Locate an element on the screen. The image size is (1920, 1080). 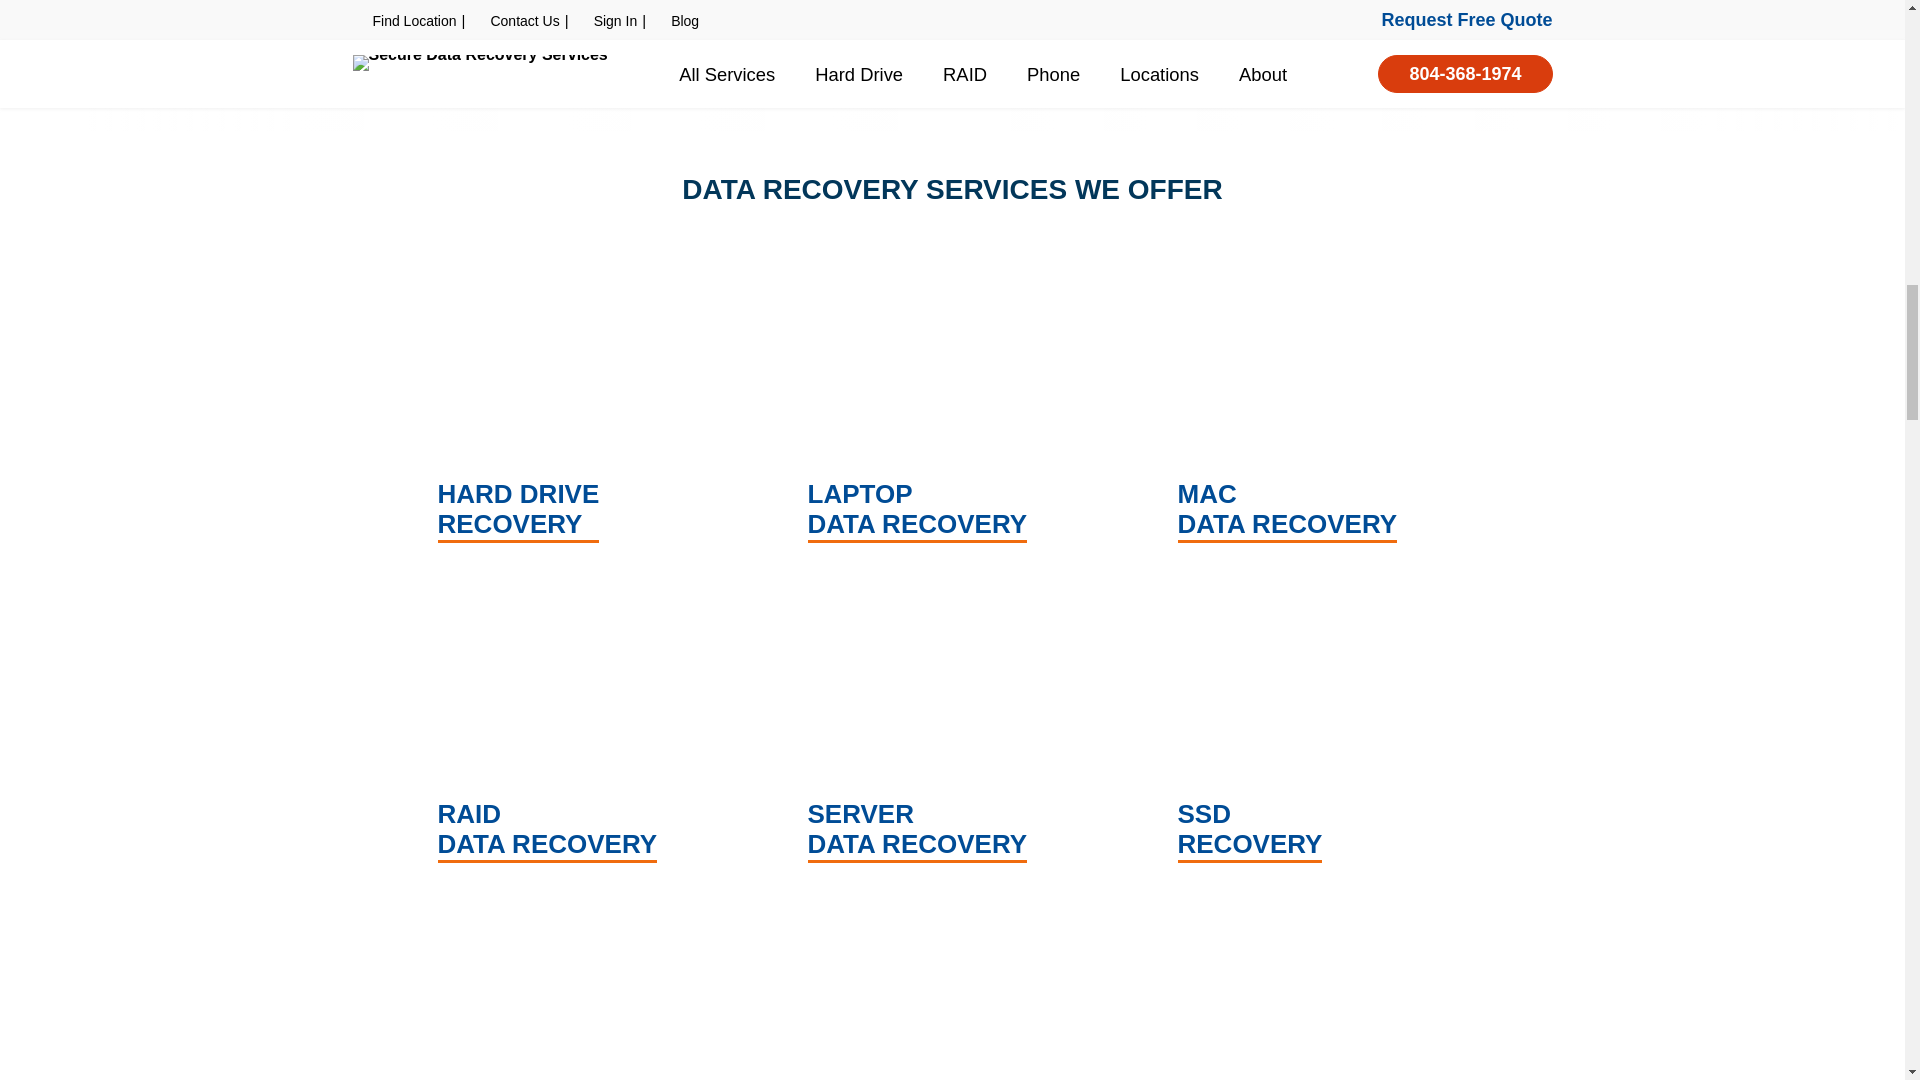
Hard Drive Recovery Richmond is located at coordinates (582, 408).